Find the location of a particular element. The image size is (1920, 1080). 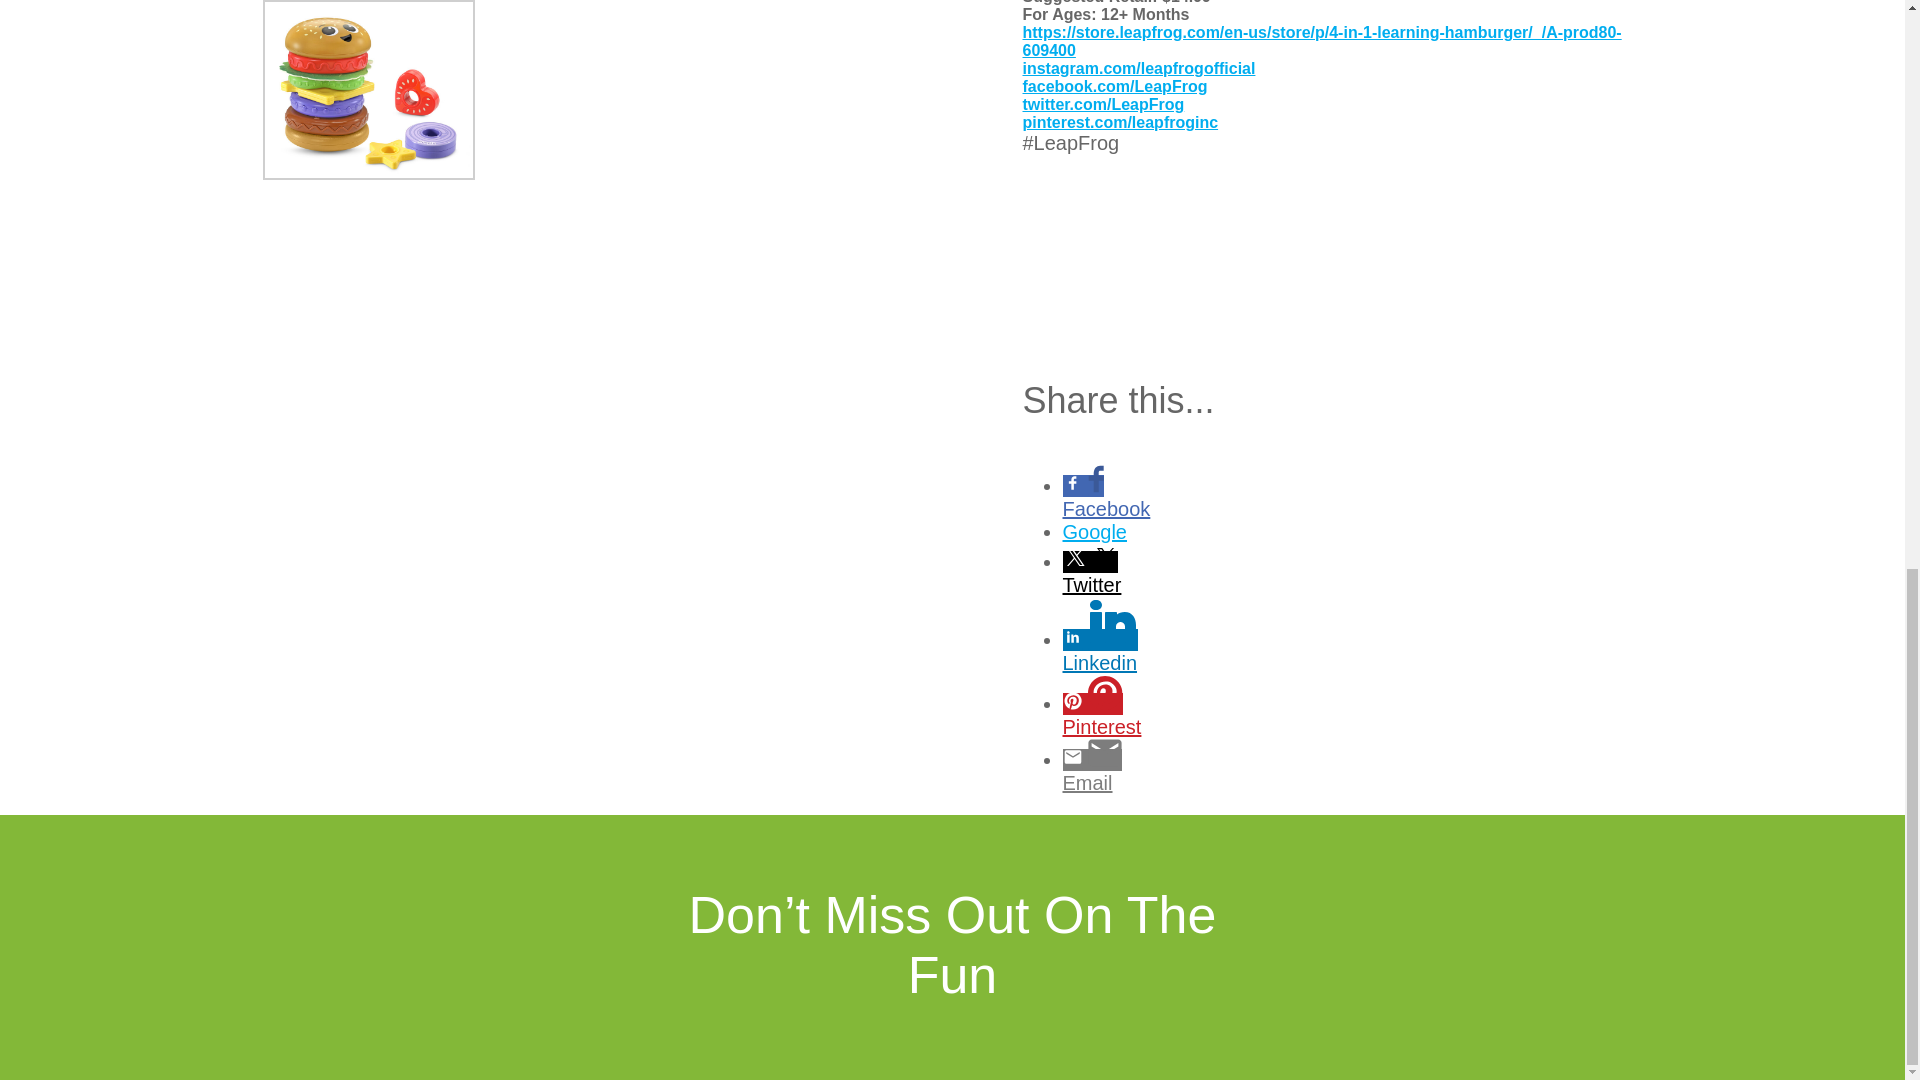

Linkedin is located at coordinates (1137, 664).